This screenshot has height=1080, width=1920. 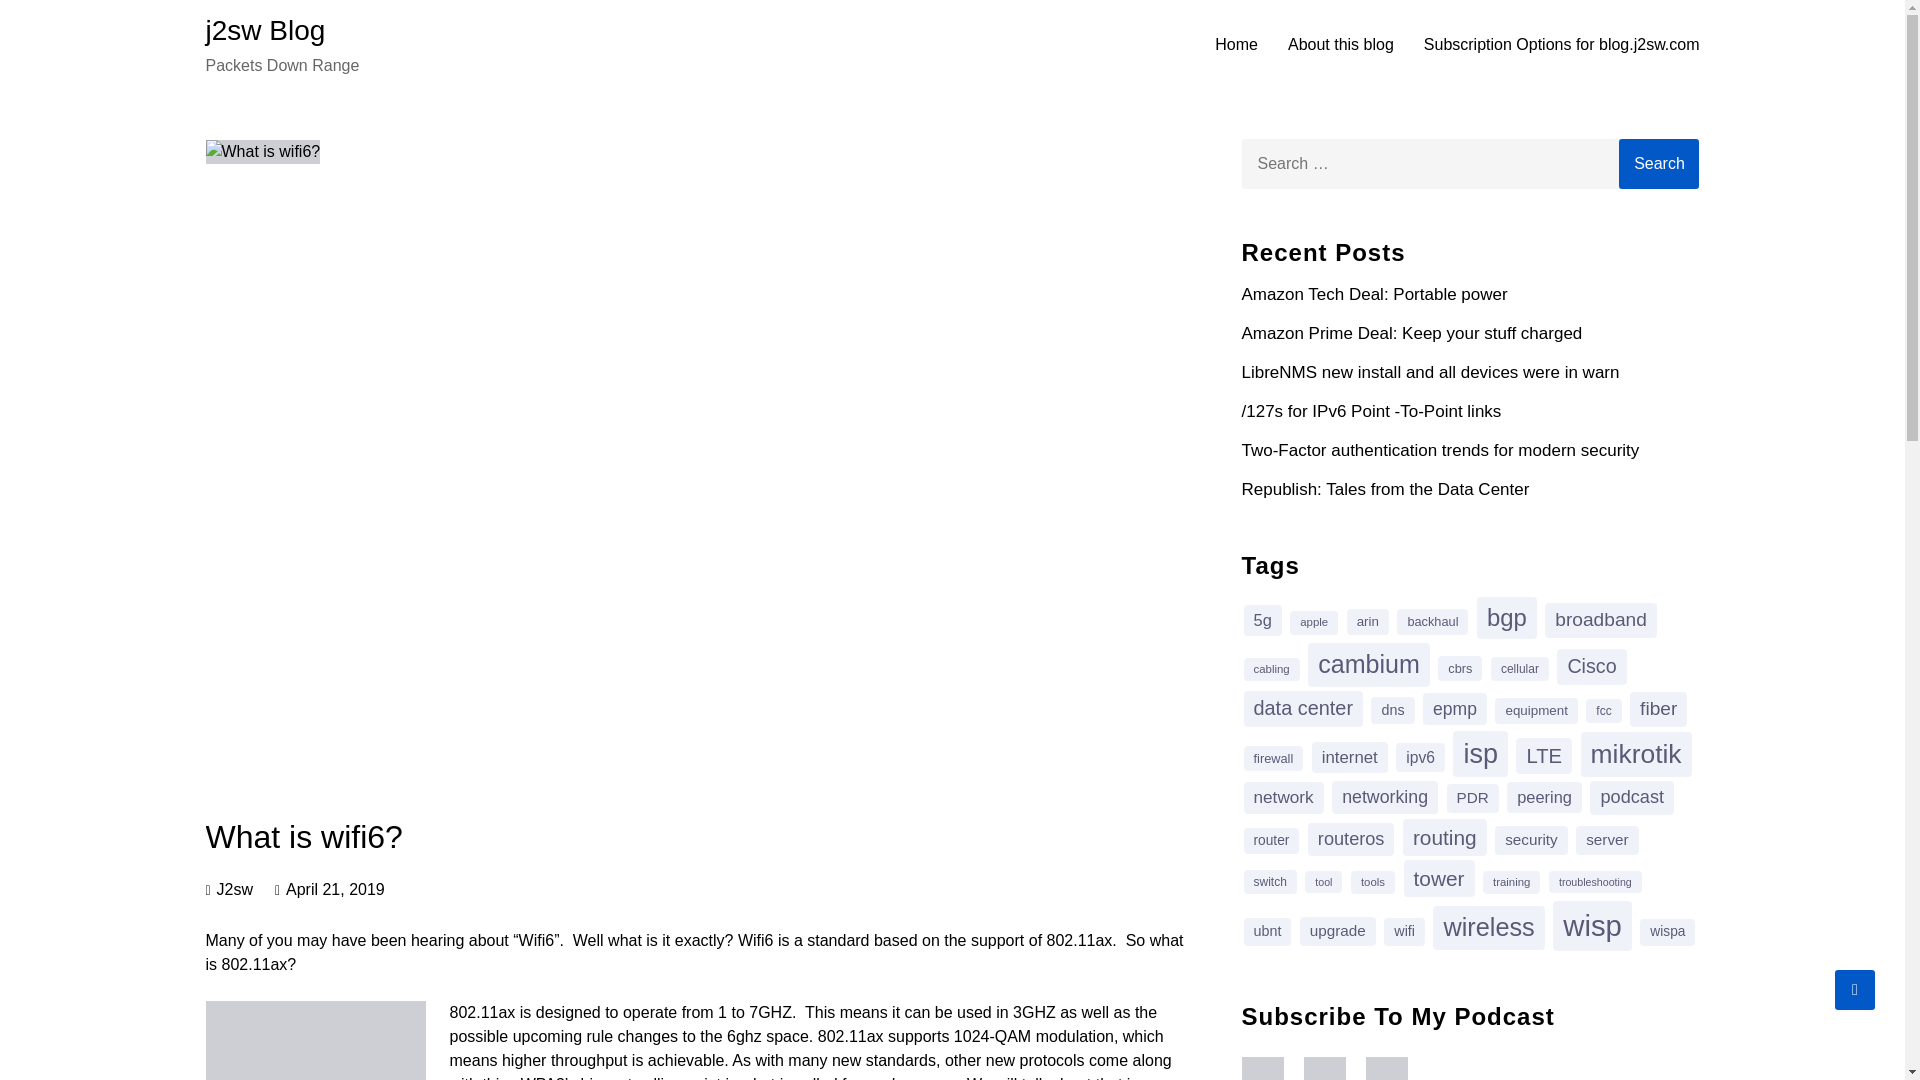 What do you see at coordinates (266, 30) in the screenshot?
I see `j2sw Blog` at bounding box center [266, 30].